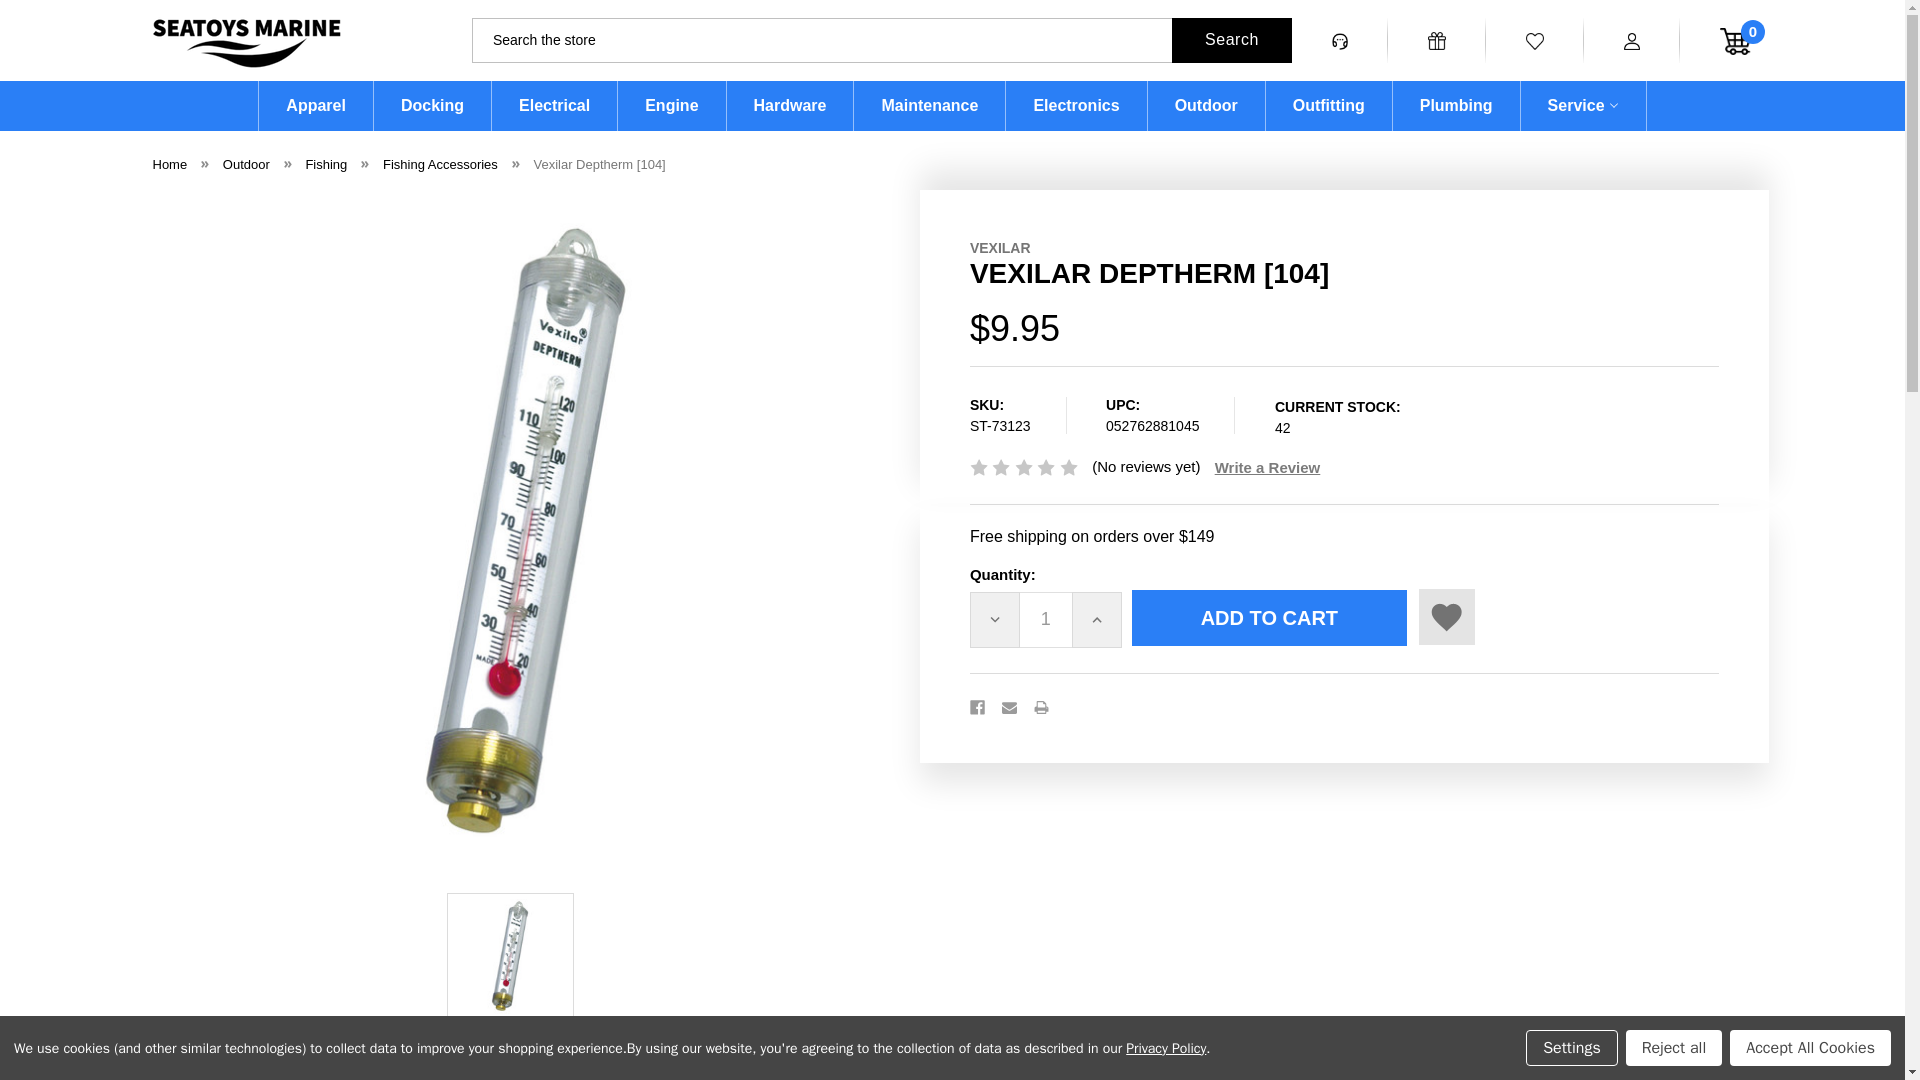  What do you see at coordinates (1716, 40) in the screenshot?
I see `0` at bounding box center [1716, 40].